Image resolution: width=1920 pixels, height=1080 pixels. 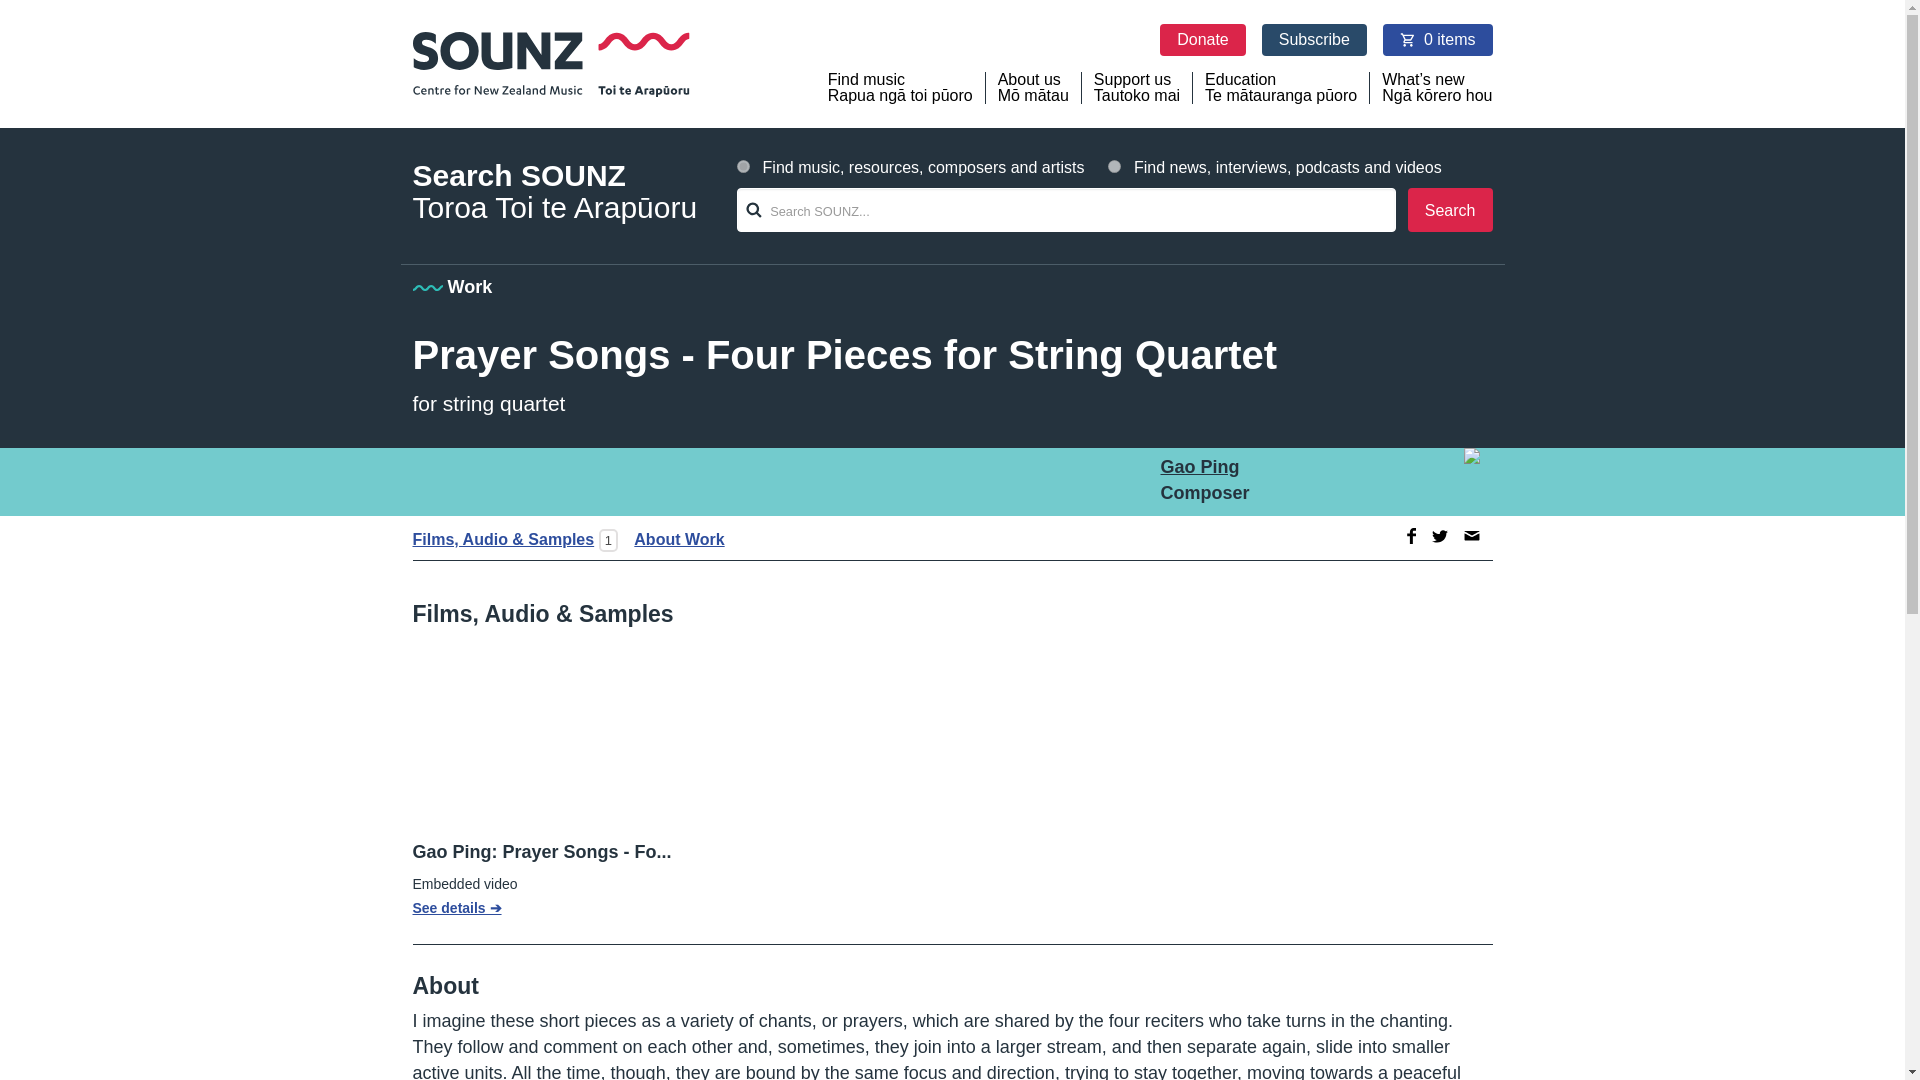 What do you see at coordinates (1450, 210) in the screenshot?
I see `Share to Email` at bounding box center [1450, 210].